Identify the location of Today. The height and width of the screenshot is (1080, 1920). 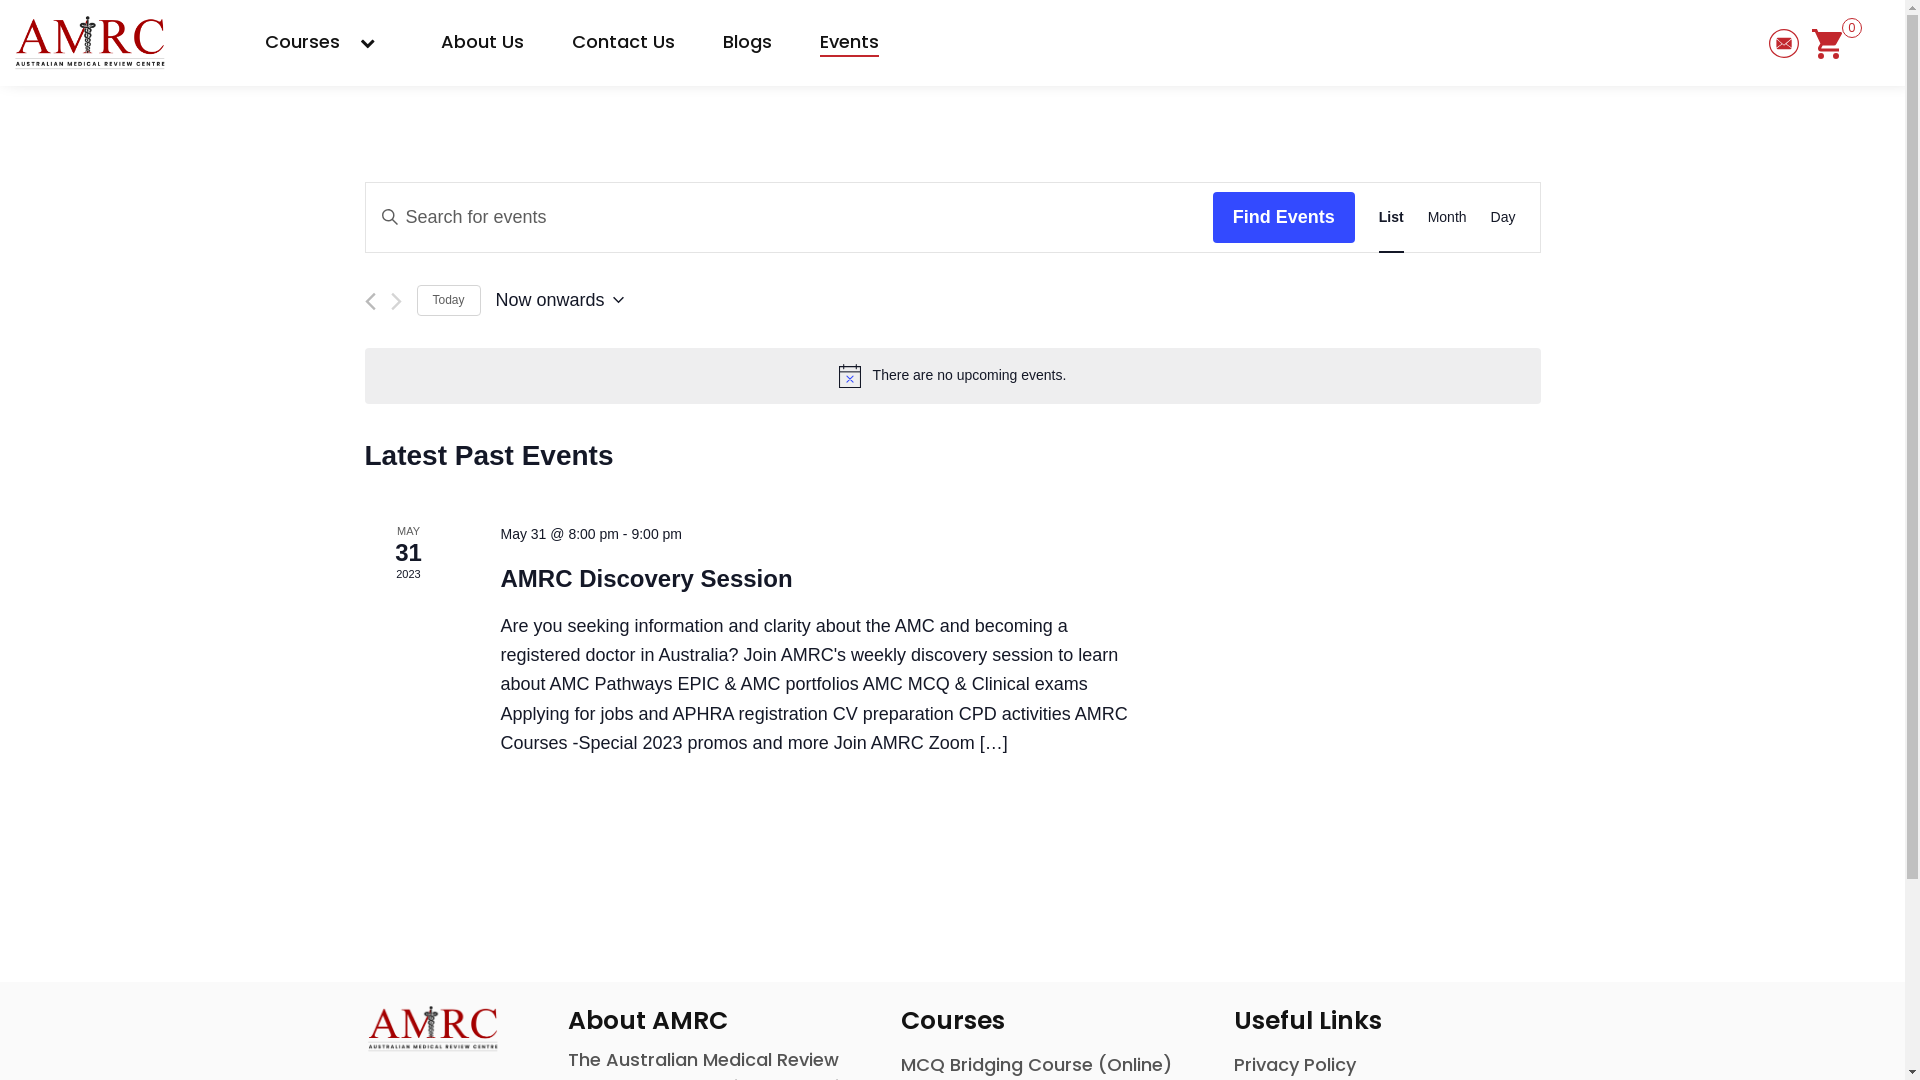
(448, 300).